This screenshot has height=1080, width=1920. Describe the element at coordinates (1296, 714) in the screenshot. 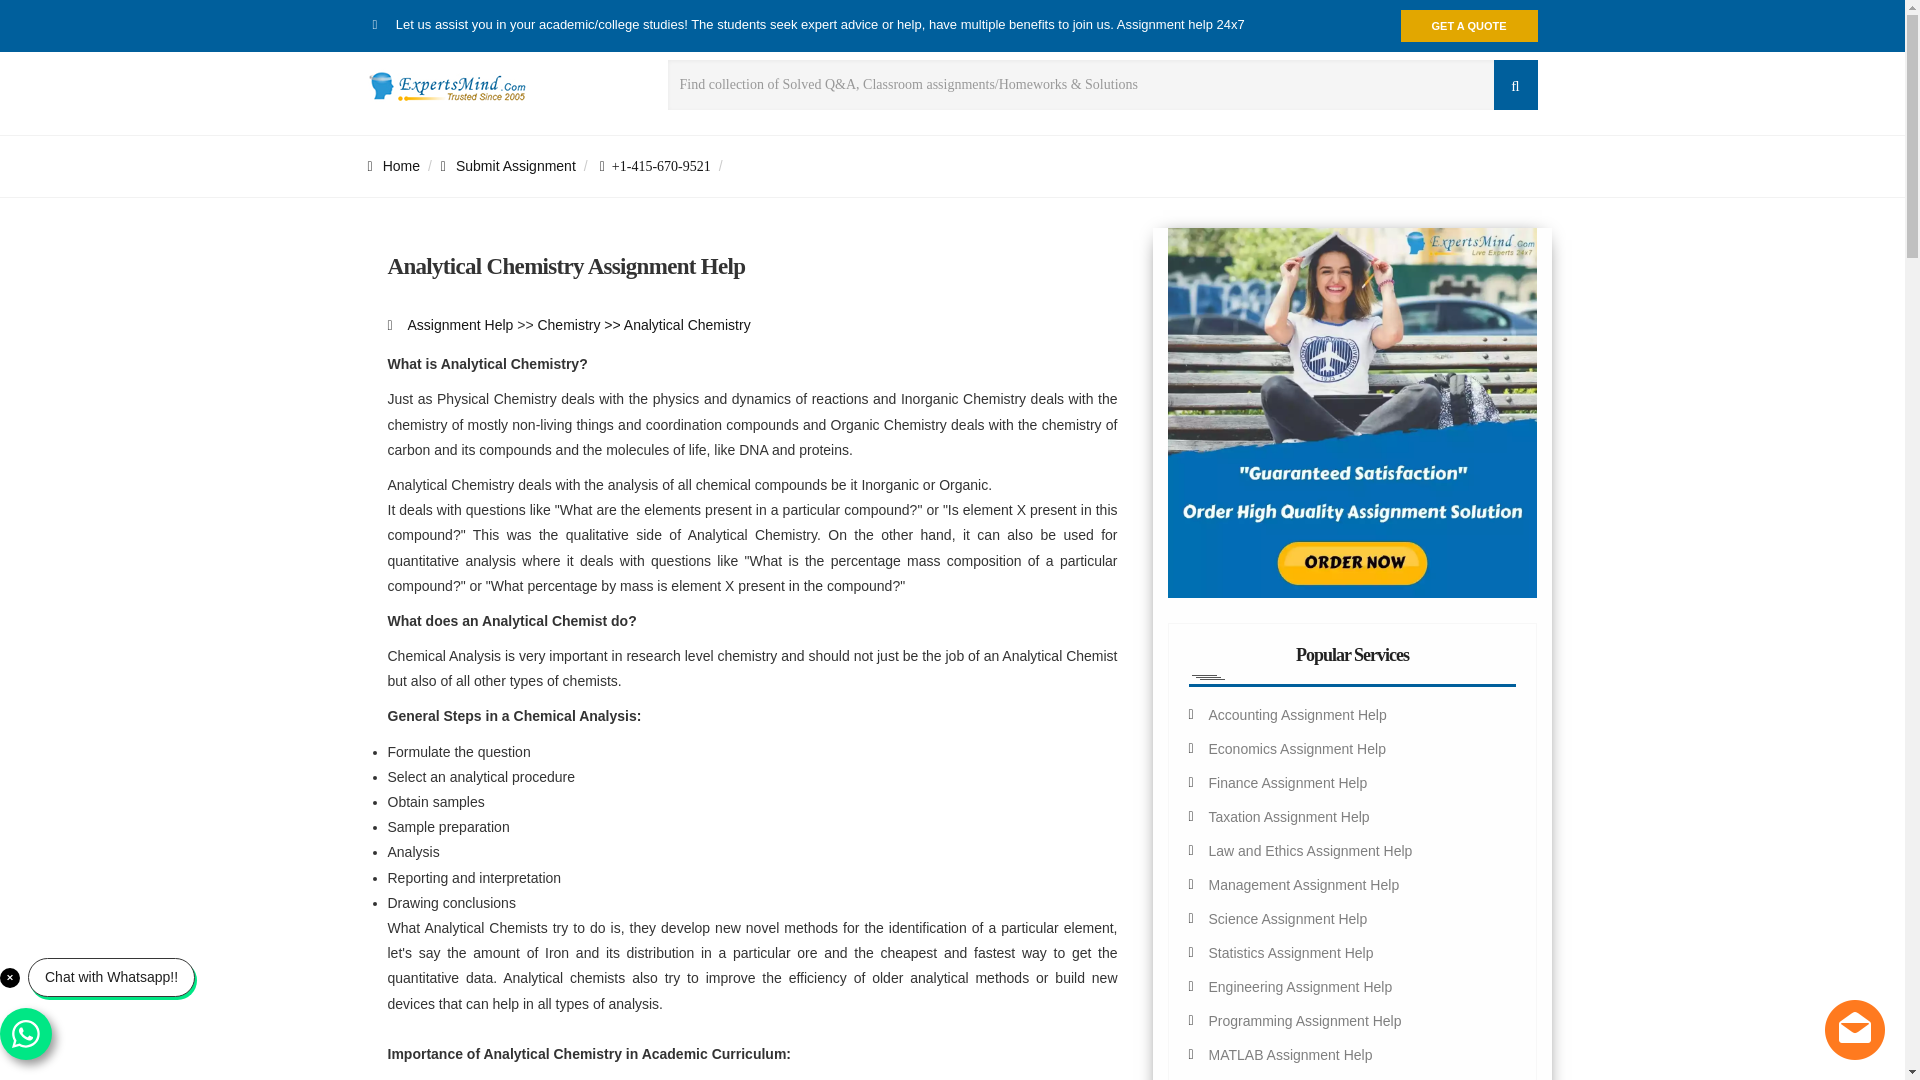

I see `Accounting Assignment Help` at that location.